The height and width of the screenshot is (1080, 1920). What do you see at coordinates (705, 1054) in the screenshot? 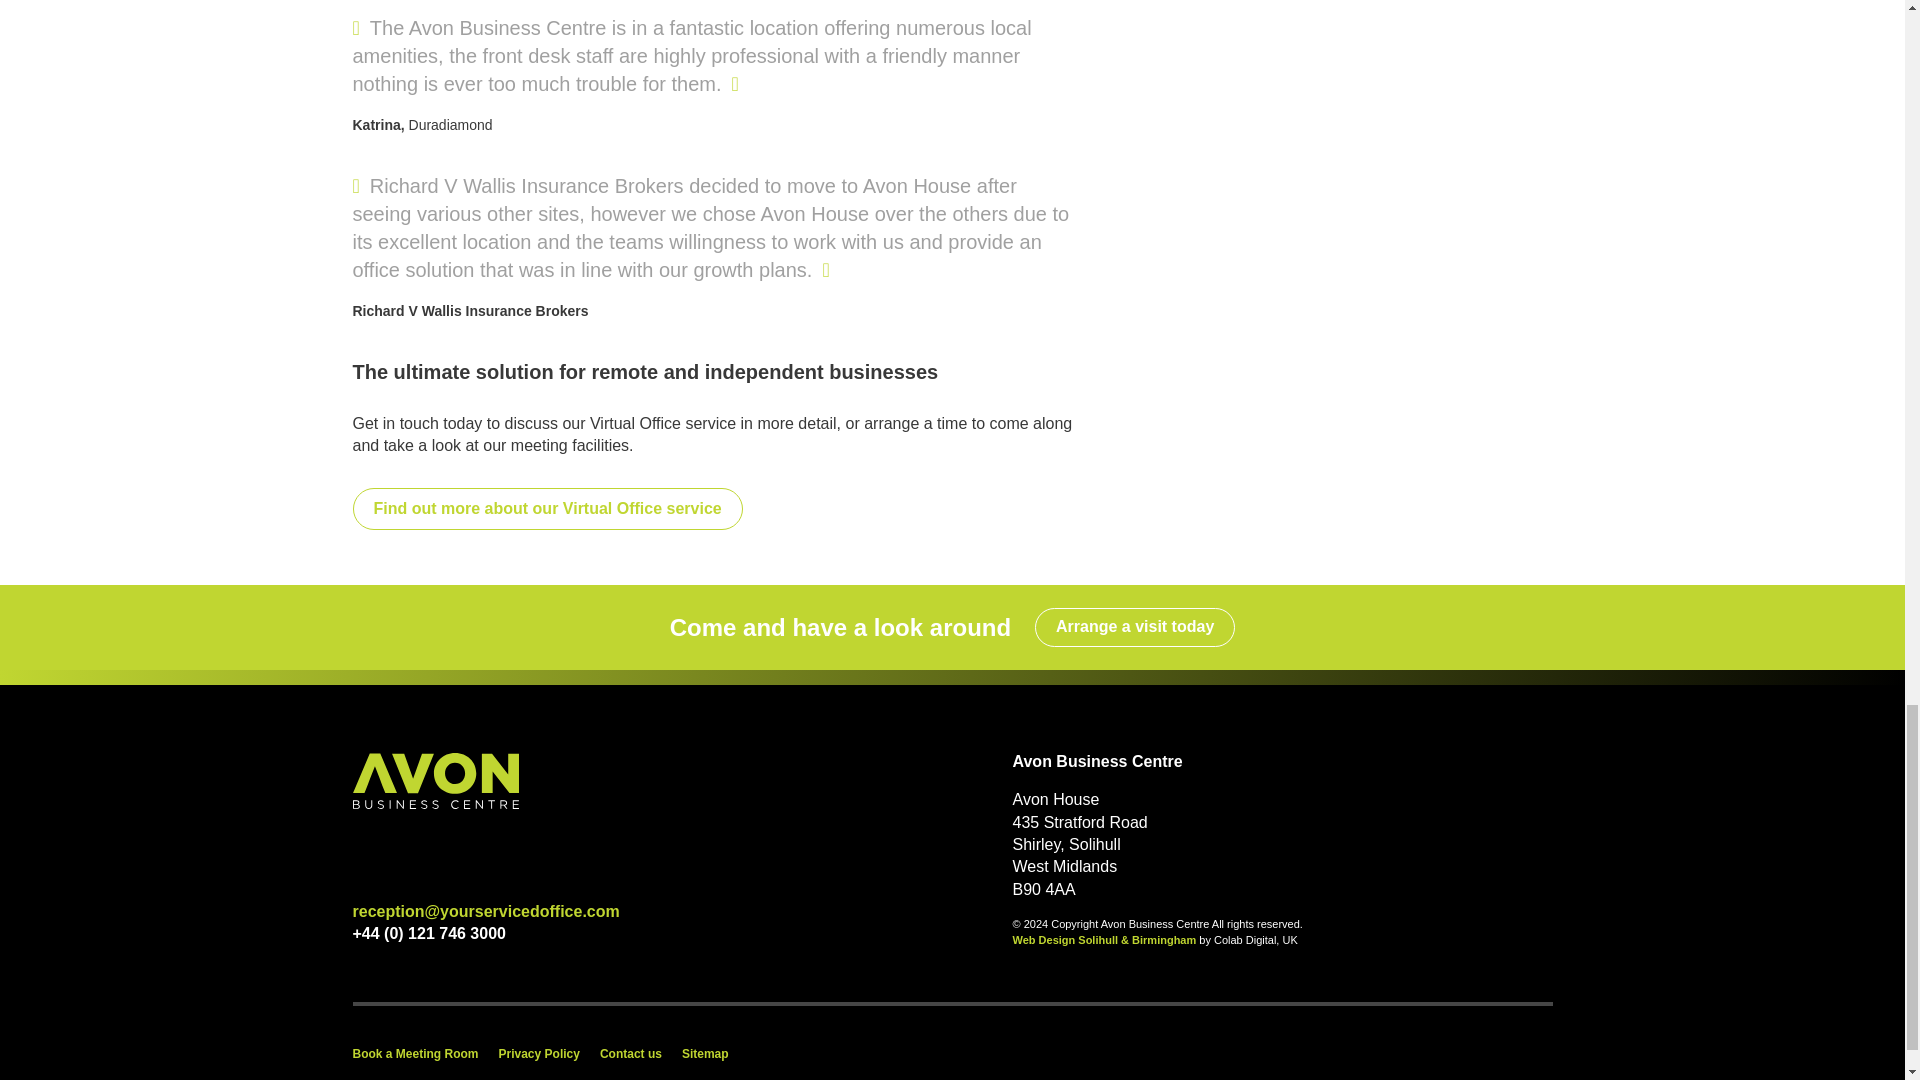
I see `Sitemap` at bounding box center [705, 1054].